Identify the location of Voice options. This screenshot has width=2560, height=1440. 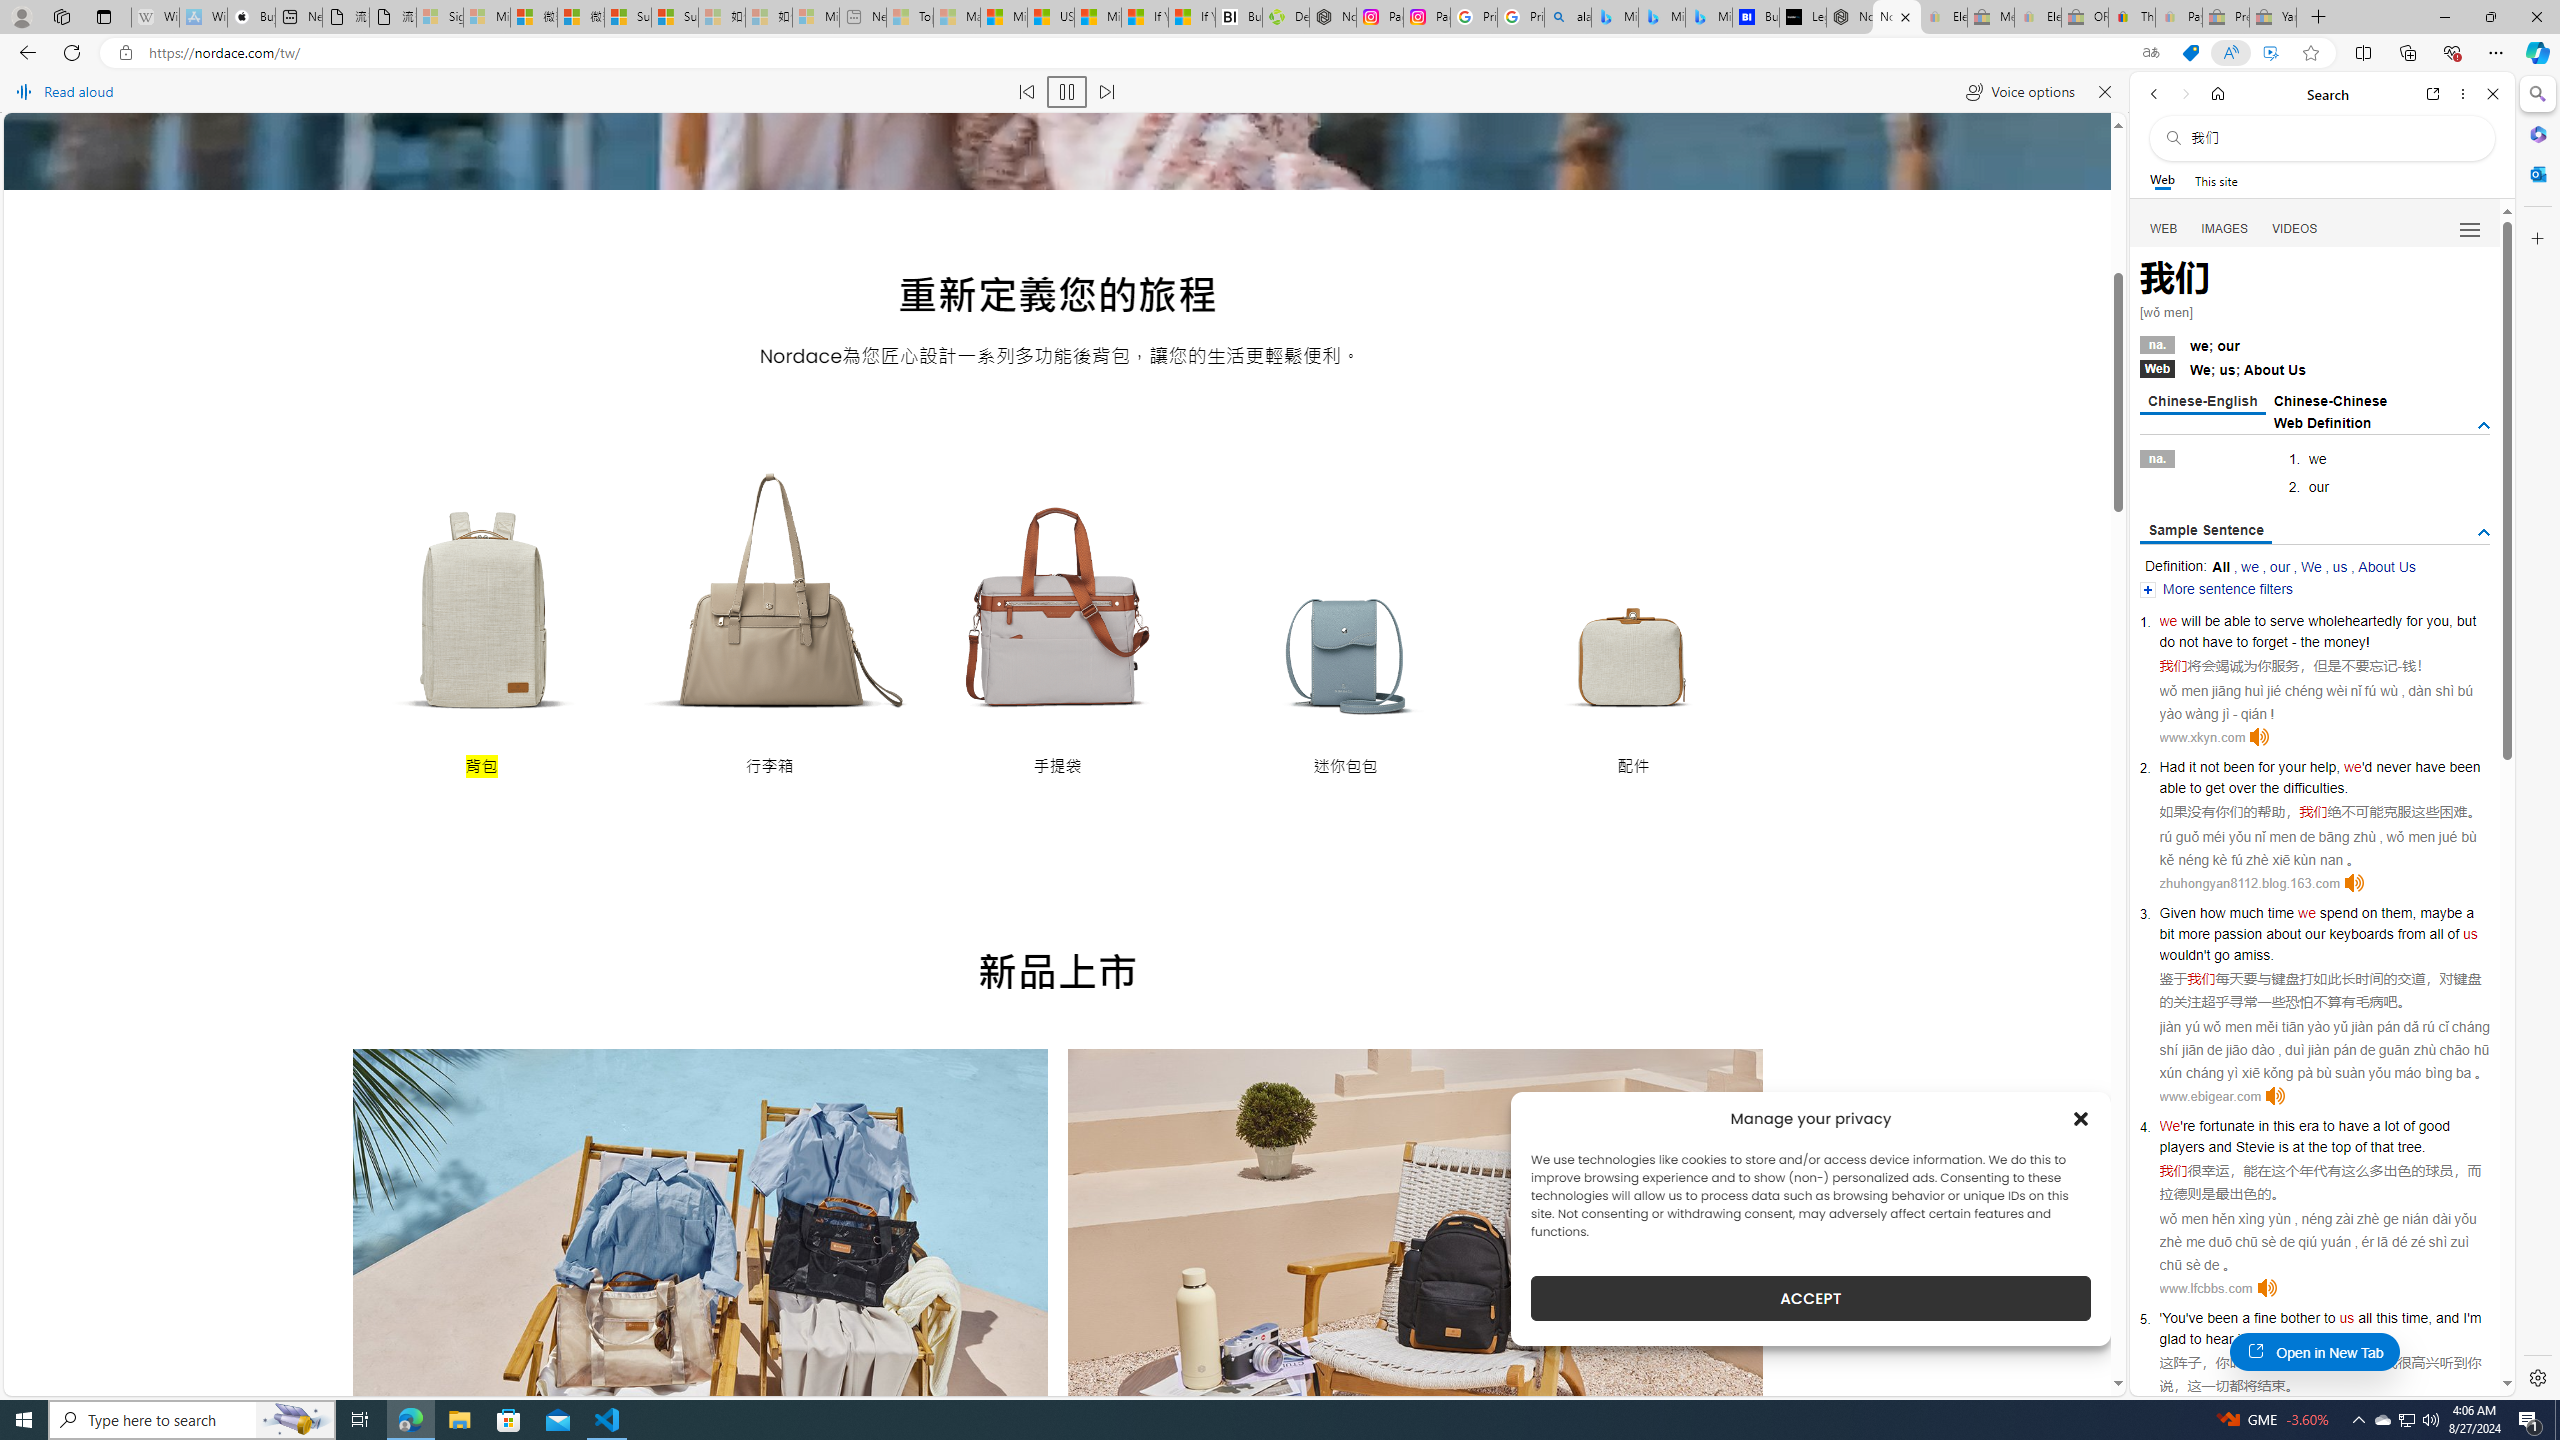
(2020, 92).